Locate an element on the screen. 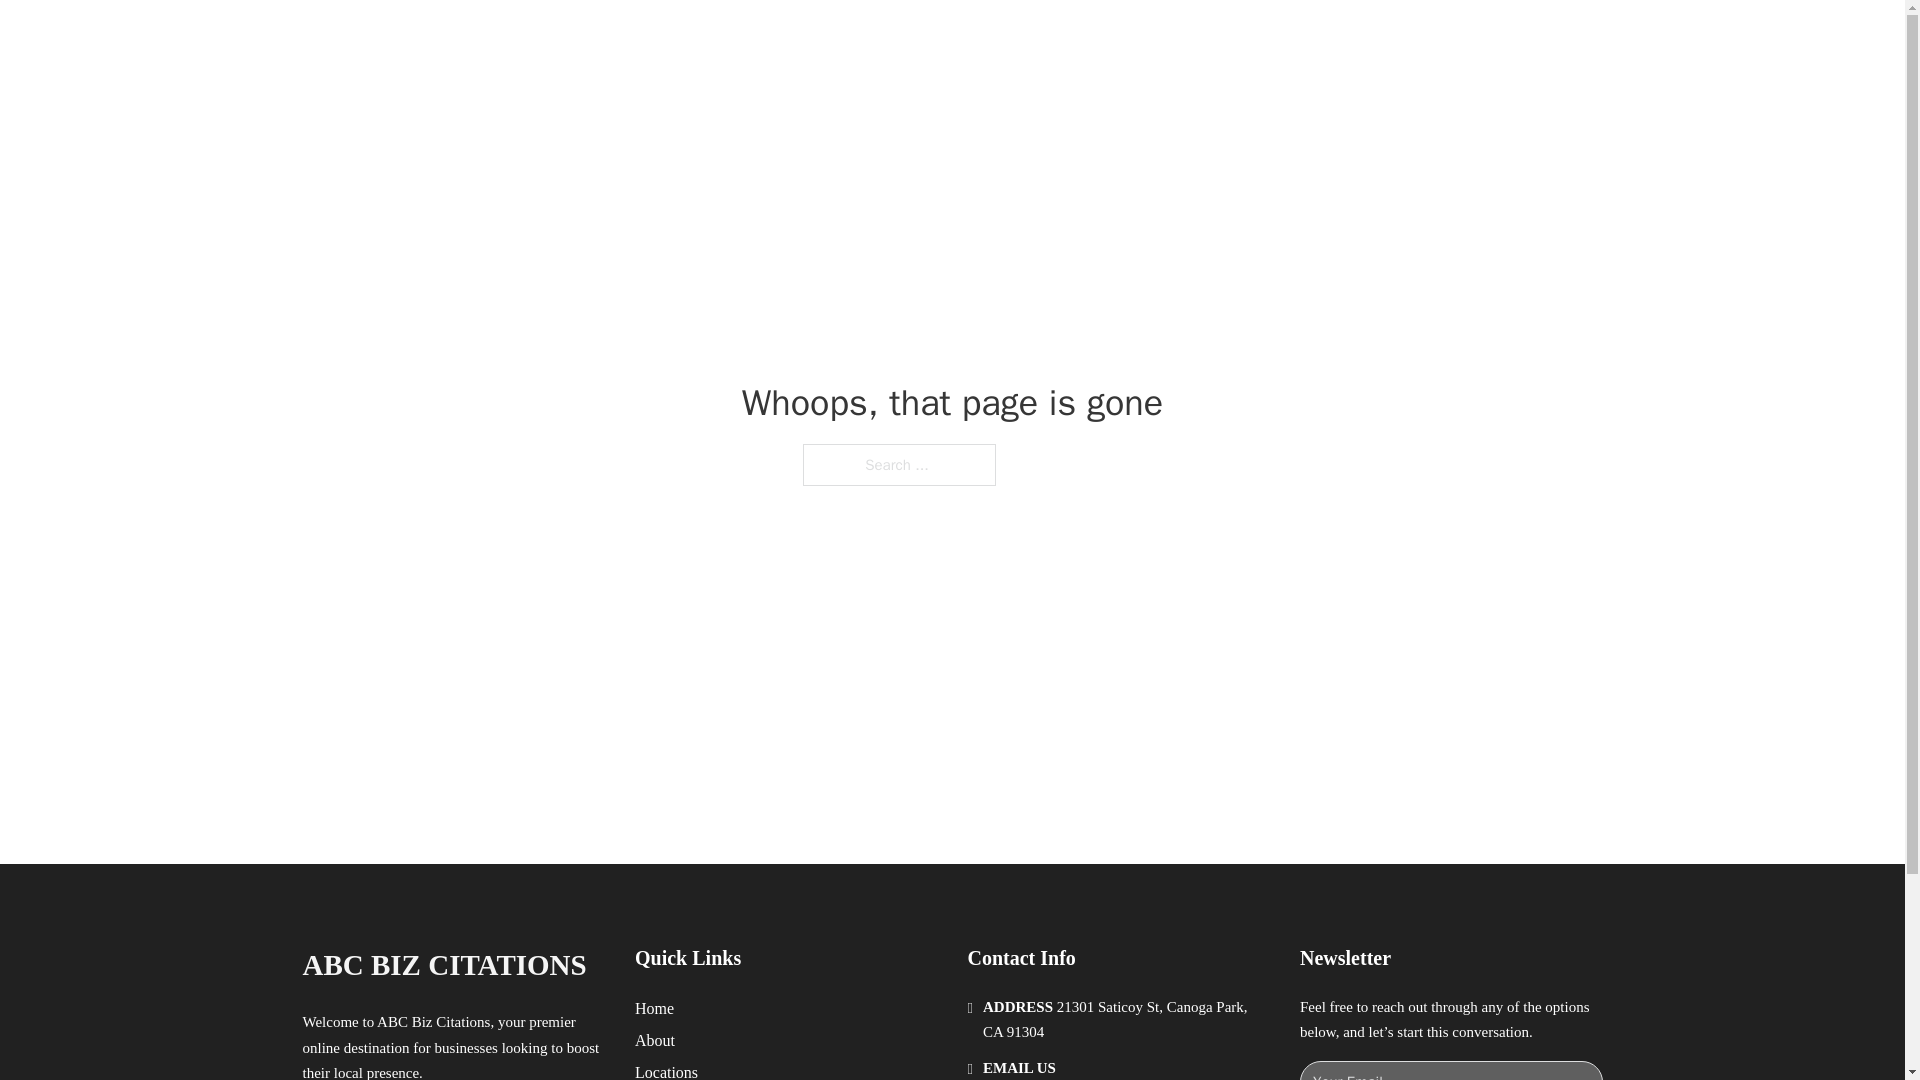 The image size is (1920, 1080). Home is located at coordinates (654, 1008).